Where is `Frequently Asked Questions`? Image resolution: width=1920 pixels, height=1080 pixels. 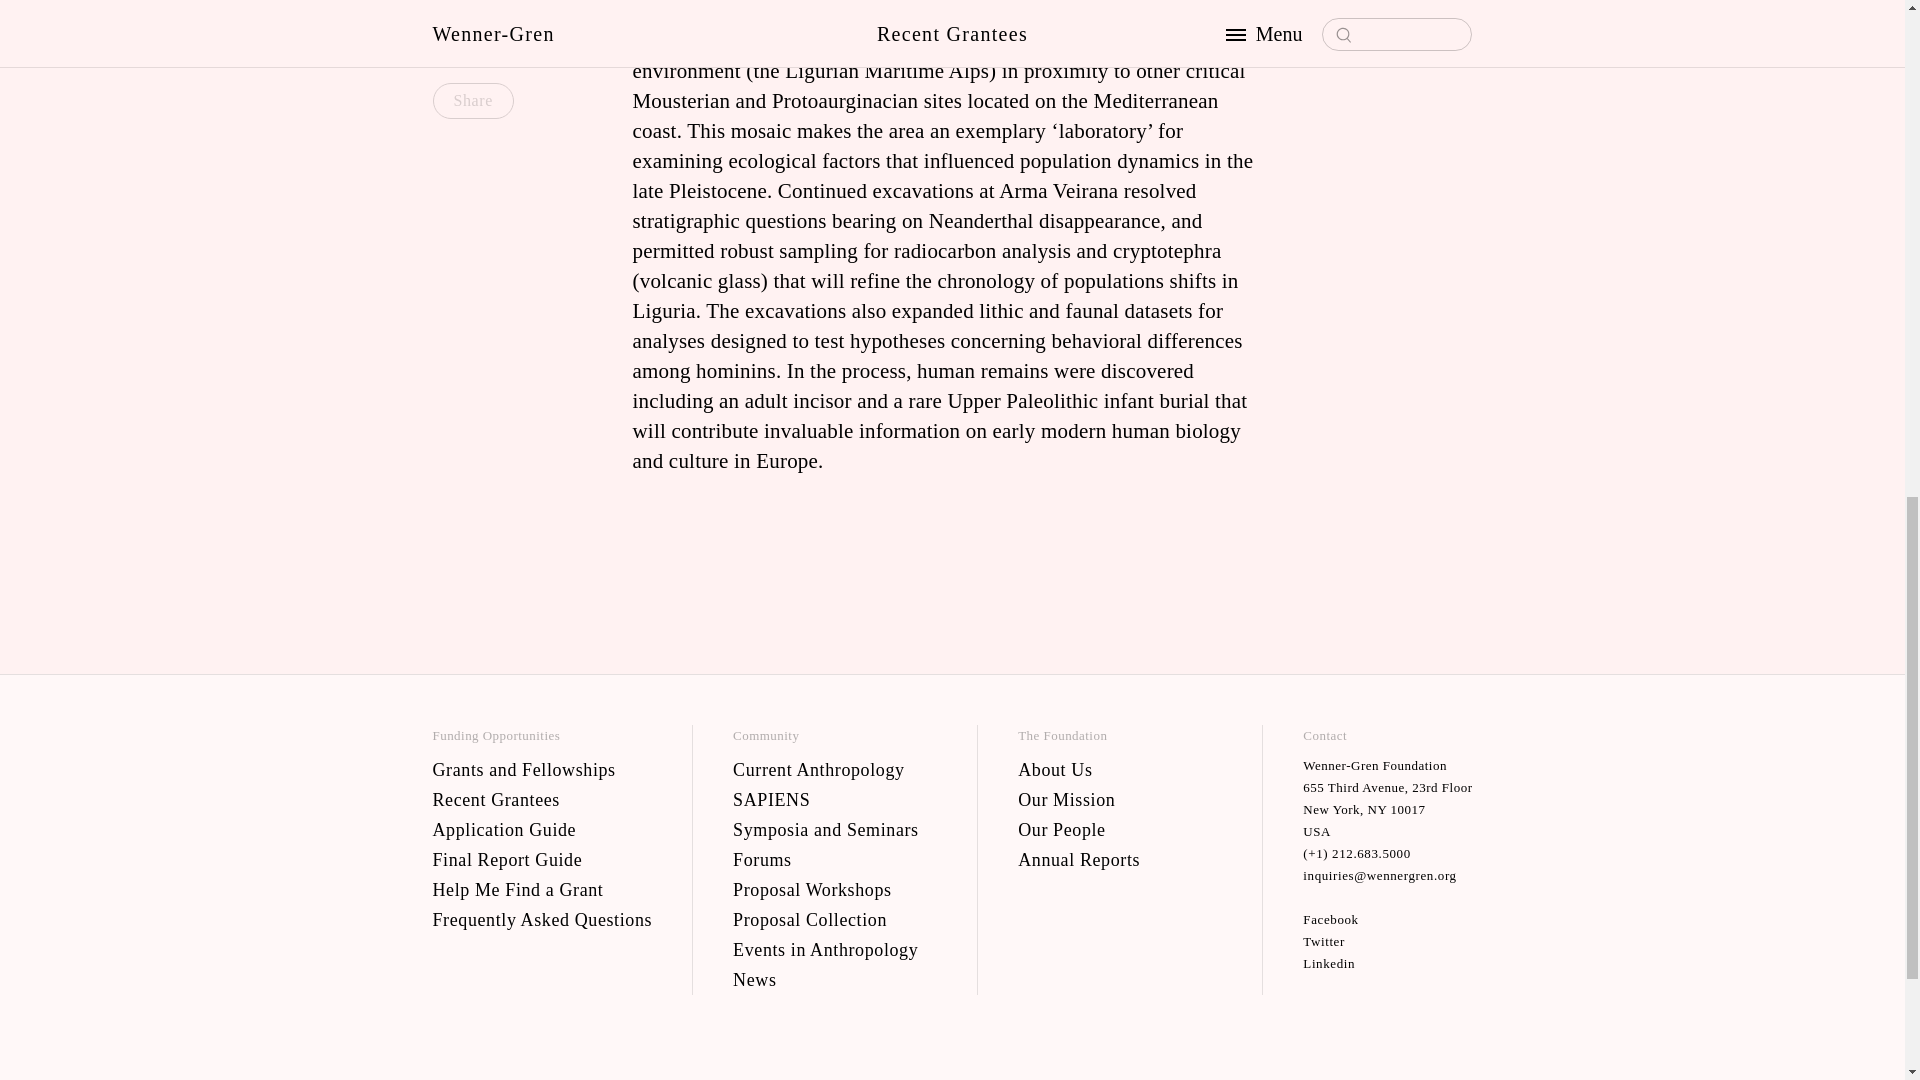
Frequently Asked Questions is located at coordinates (542, 918).